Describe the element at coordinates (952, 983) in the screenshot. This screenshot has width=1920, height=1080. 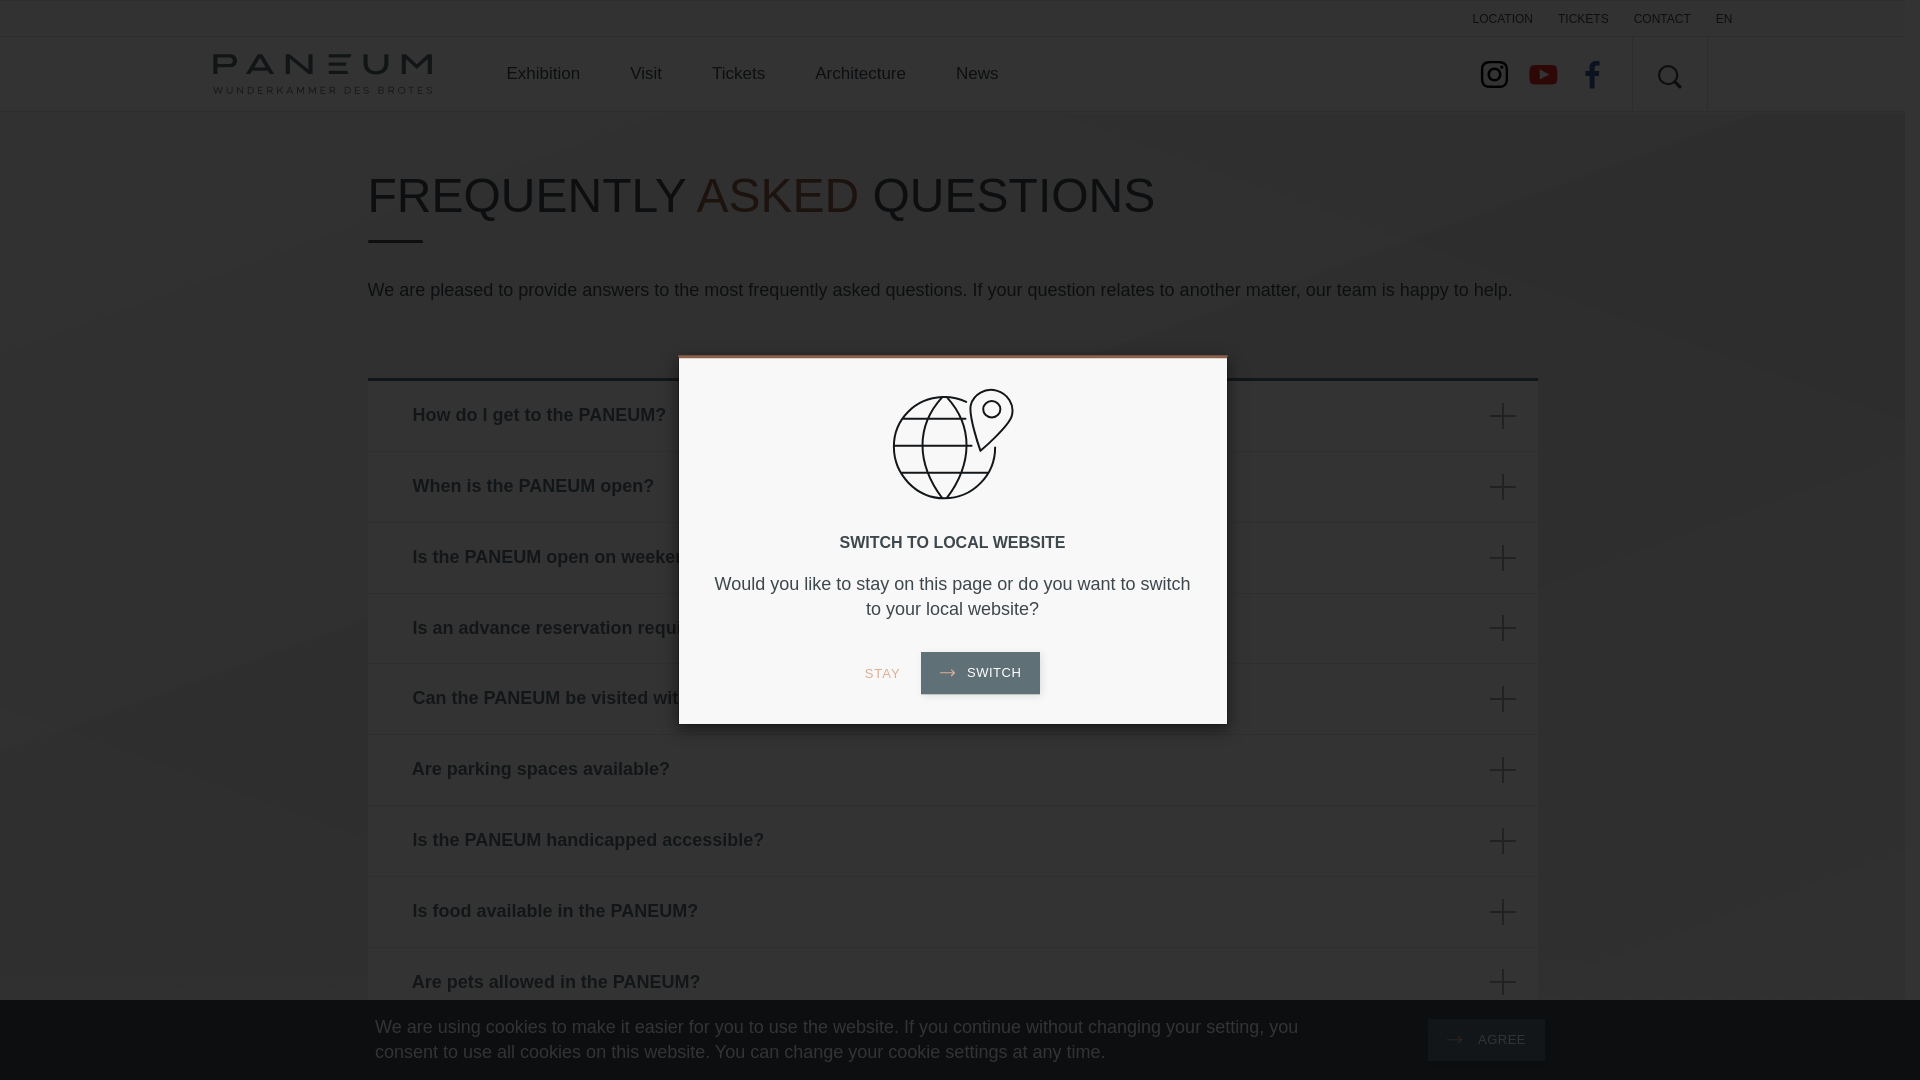
I see `Are pets allowed in the PANEUM?` at that location.